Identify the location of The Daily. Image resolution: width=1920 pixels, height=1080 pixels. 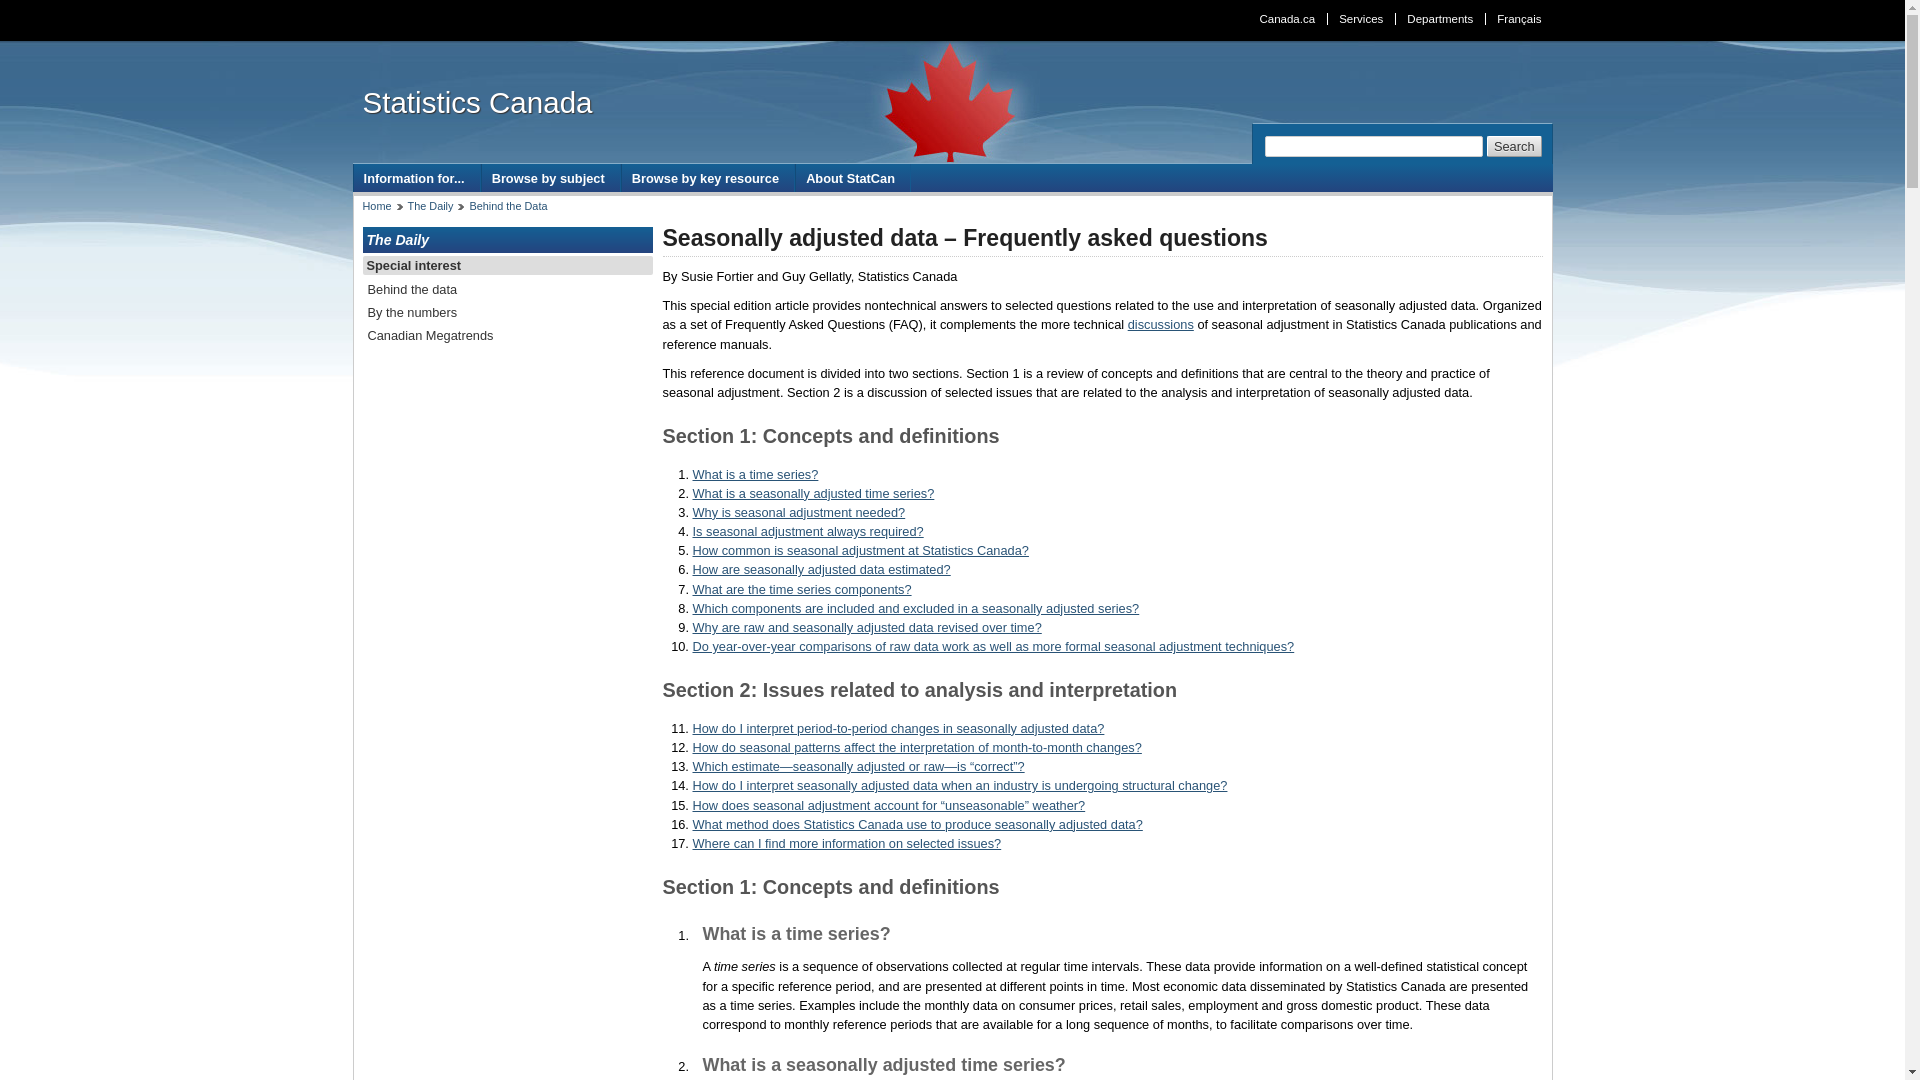
(430, 205).